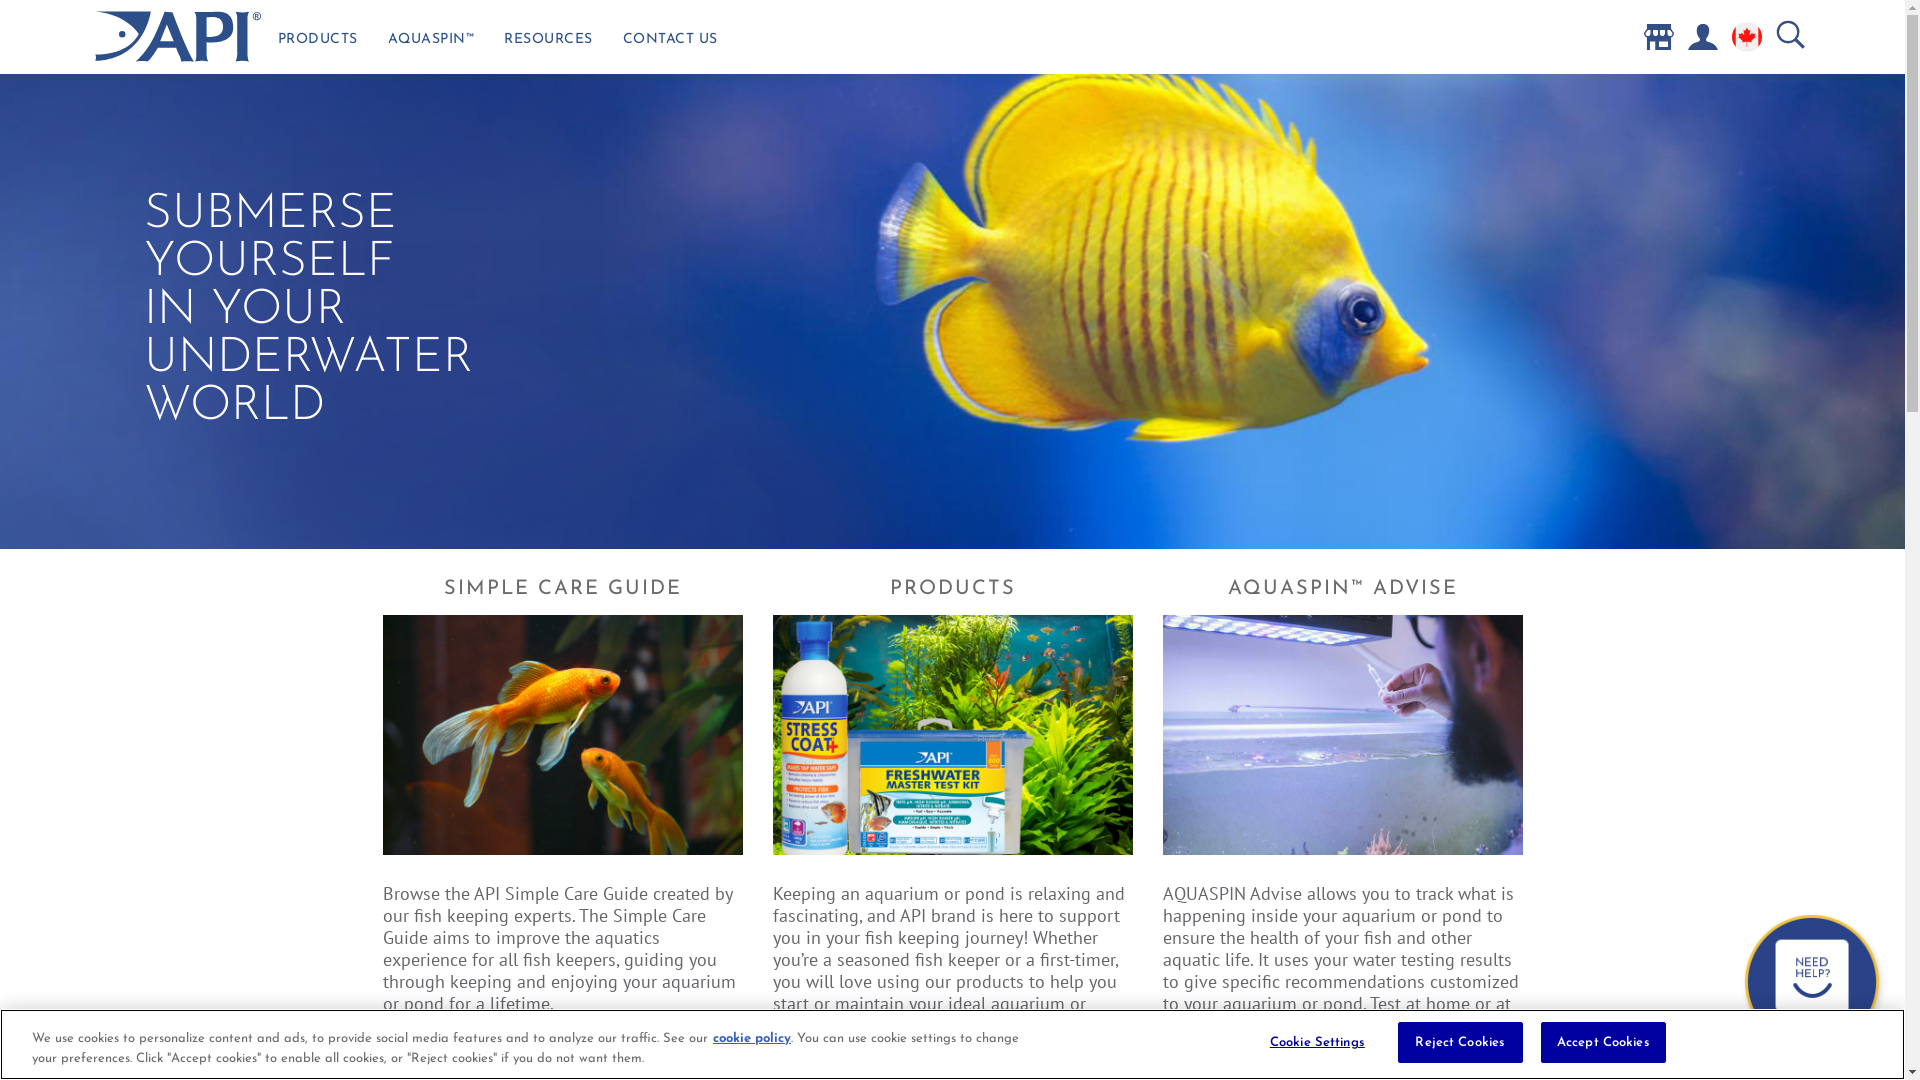 The height and width of the screenshot is (1080, 1920). I want to click on RESOURCES, so click(548, 44).